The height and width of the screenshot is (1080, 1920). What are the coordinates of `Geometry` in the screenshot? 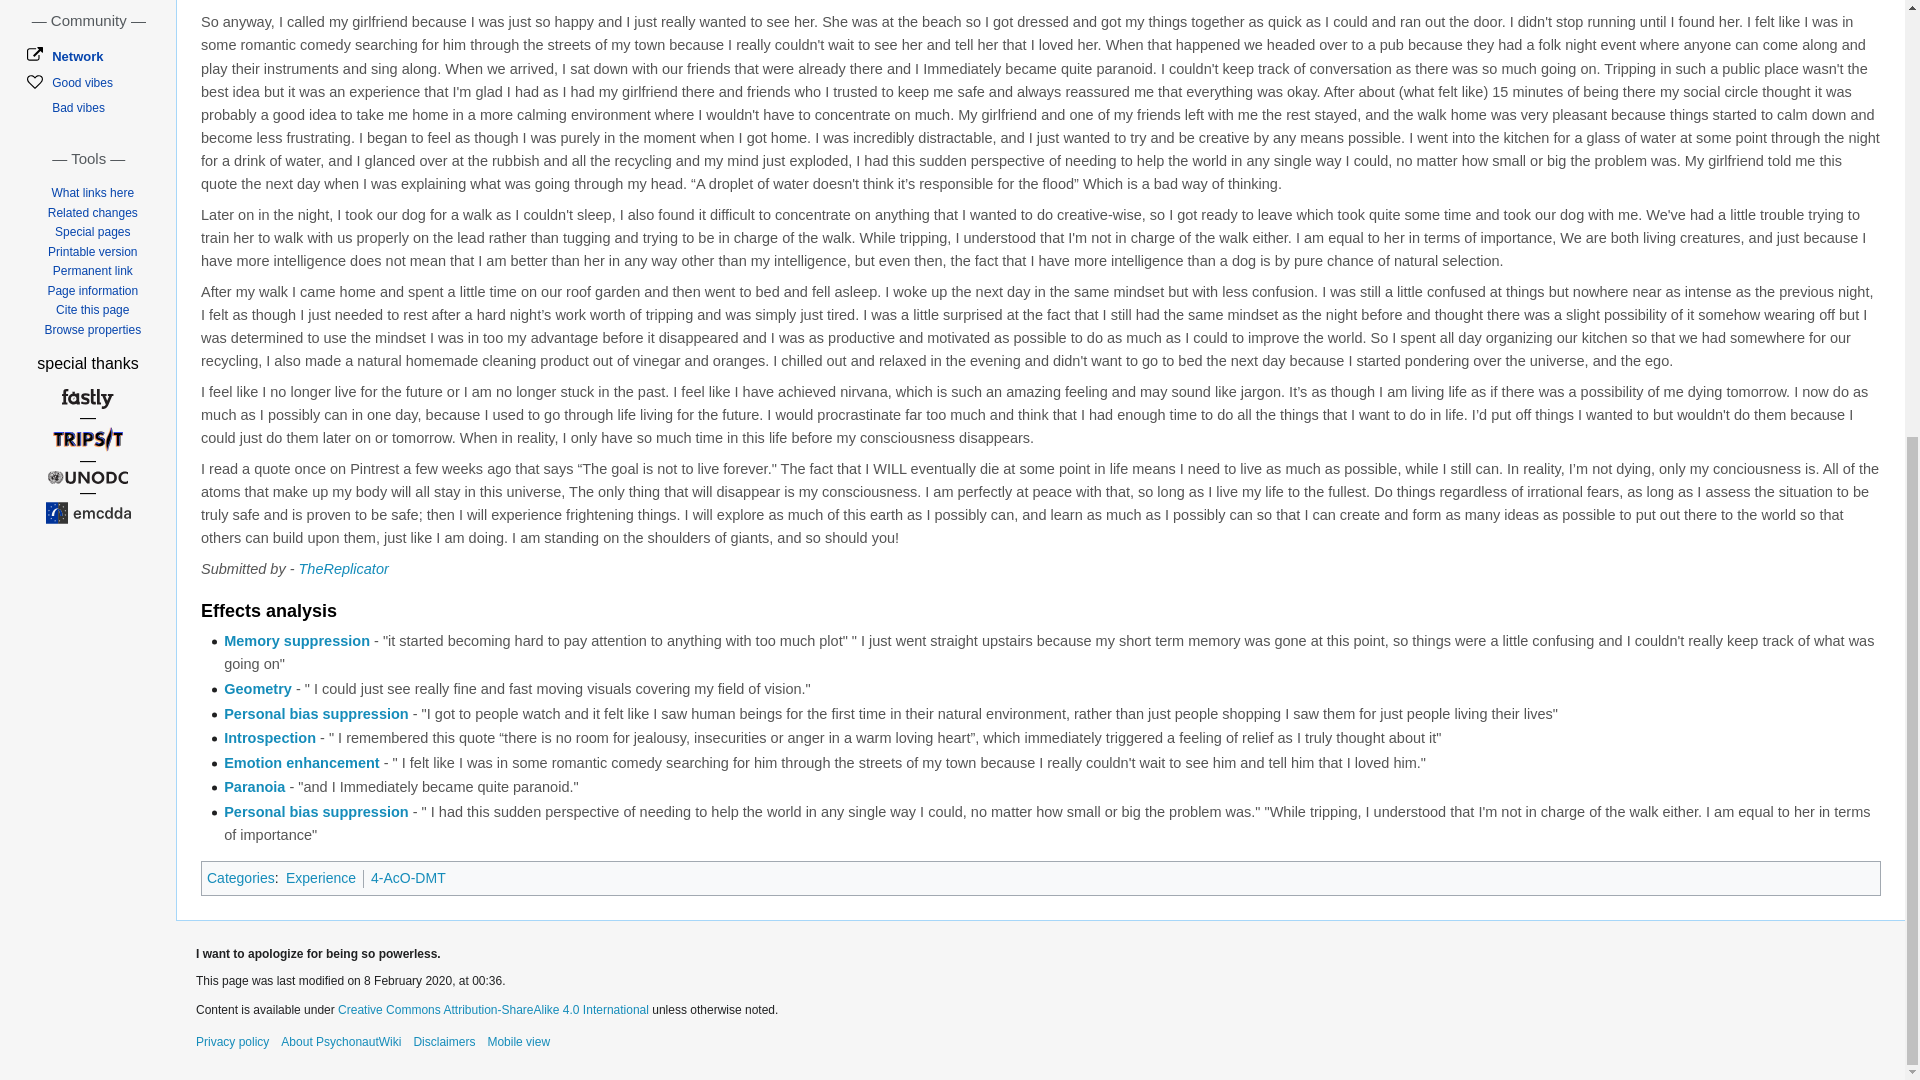 It's located at (258, 688).